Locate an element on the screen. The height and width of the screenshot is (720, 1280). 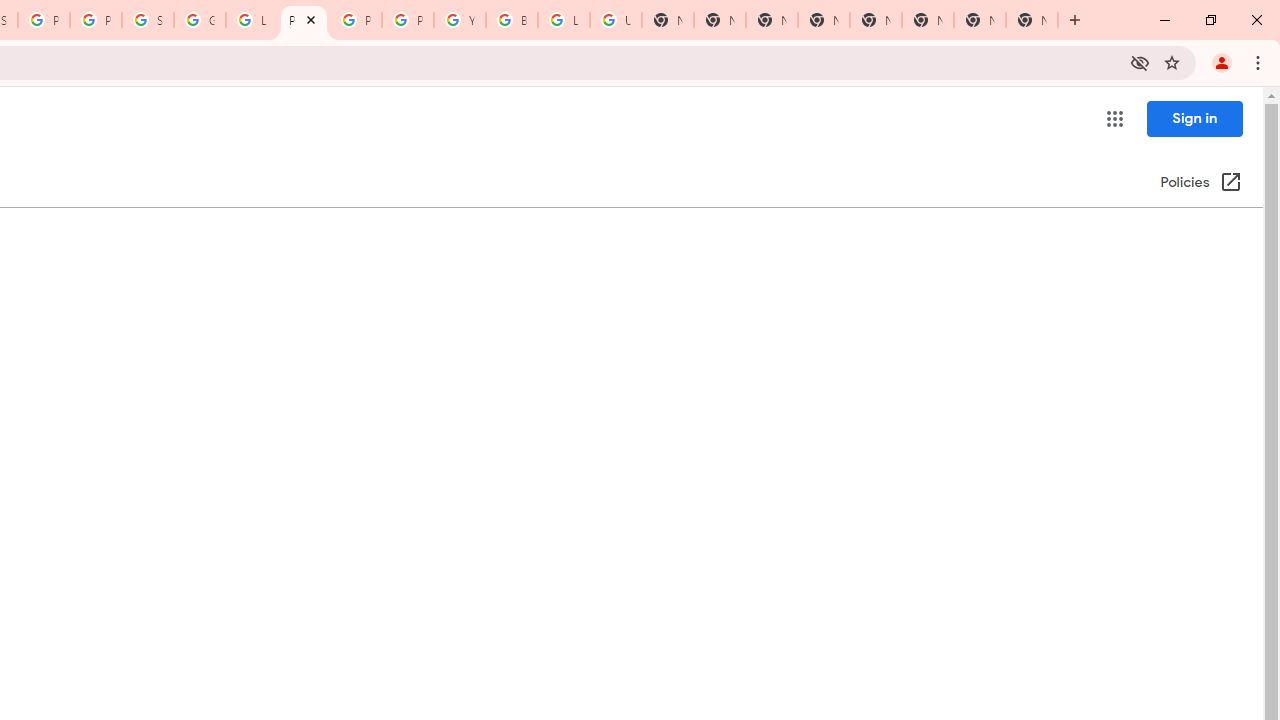
Third-party cookies blocked is located at coordinates (1140, 62).